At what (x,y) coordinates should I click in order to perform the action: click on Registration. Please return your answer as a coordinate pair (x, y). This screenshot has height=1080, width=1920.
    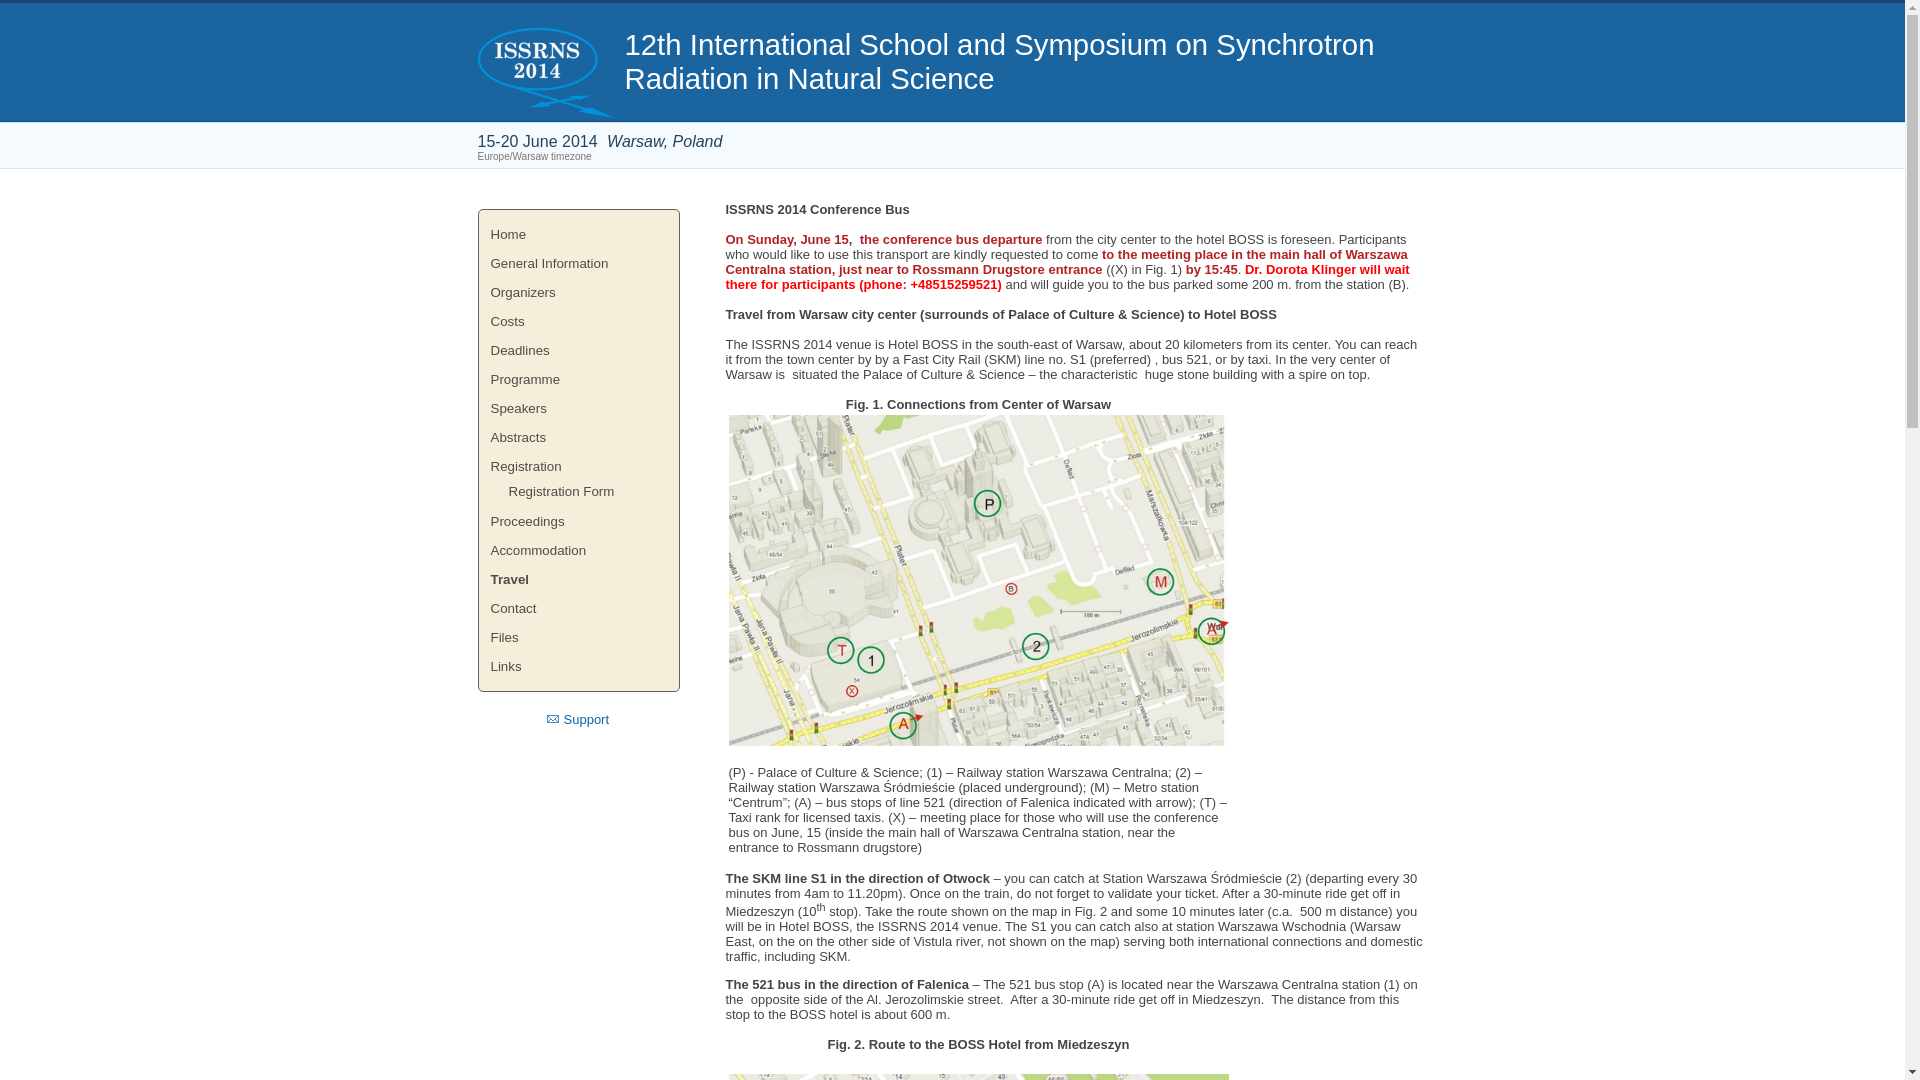
    Looking at the image, I should click on (578, 466).